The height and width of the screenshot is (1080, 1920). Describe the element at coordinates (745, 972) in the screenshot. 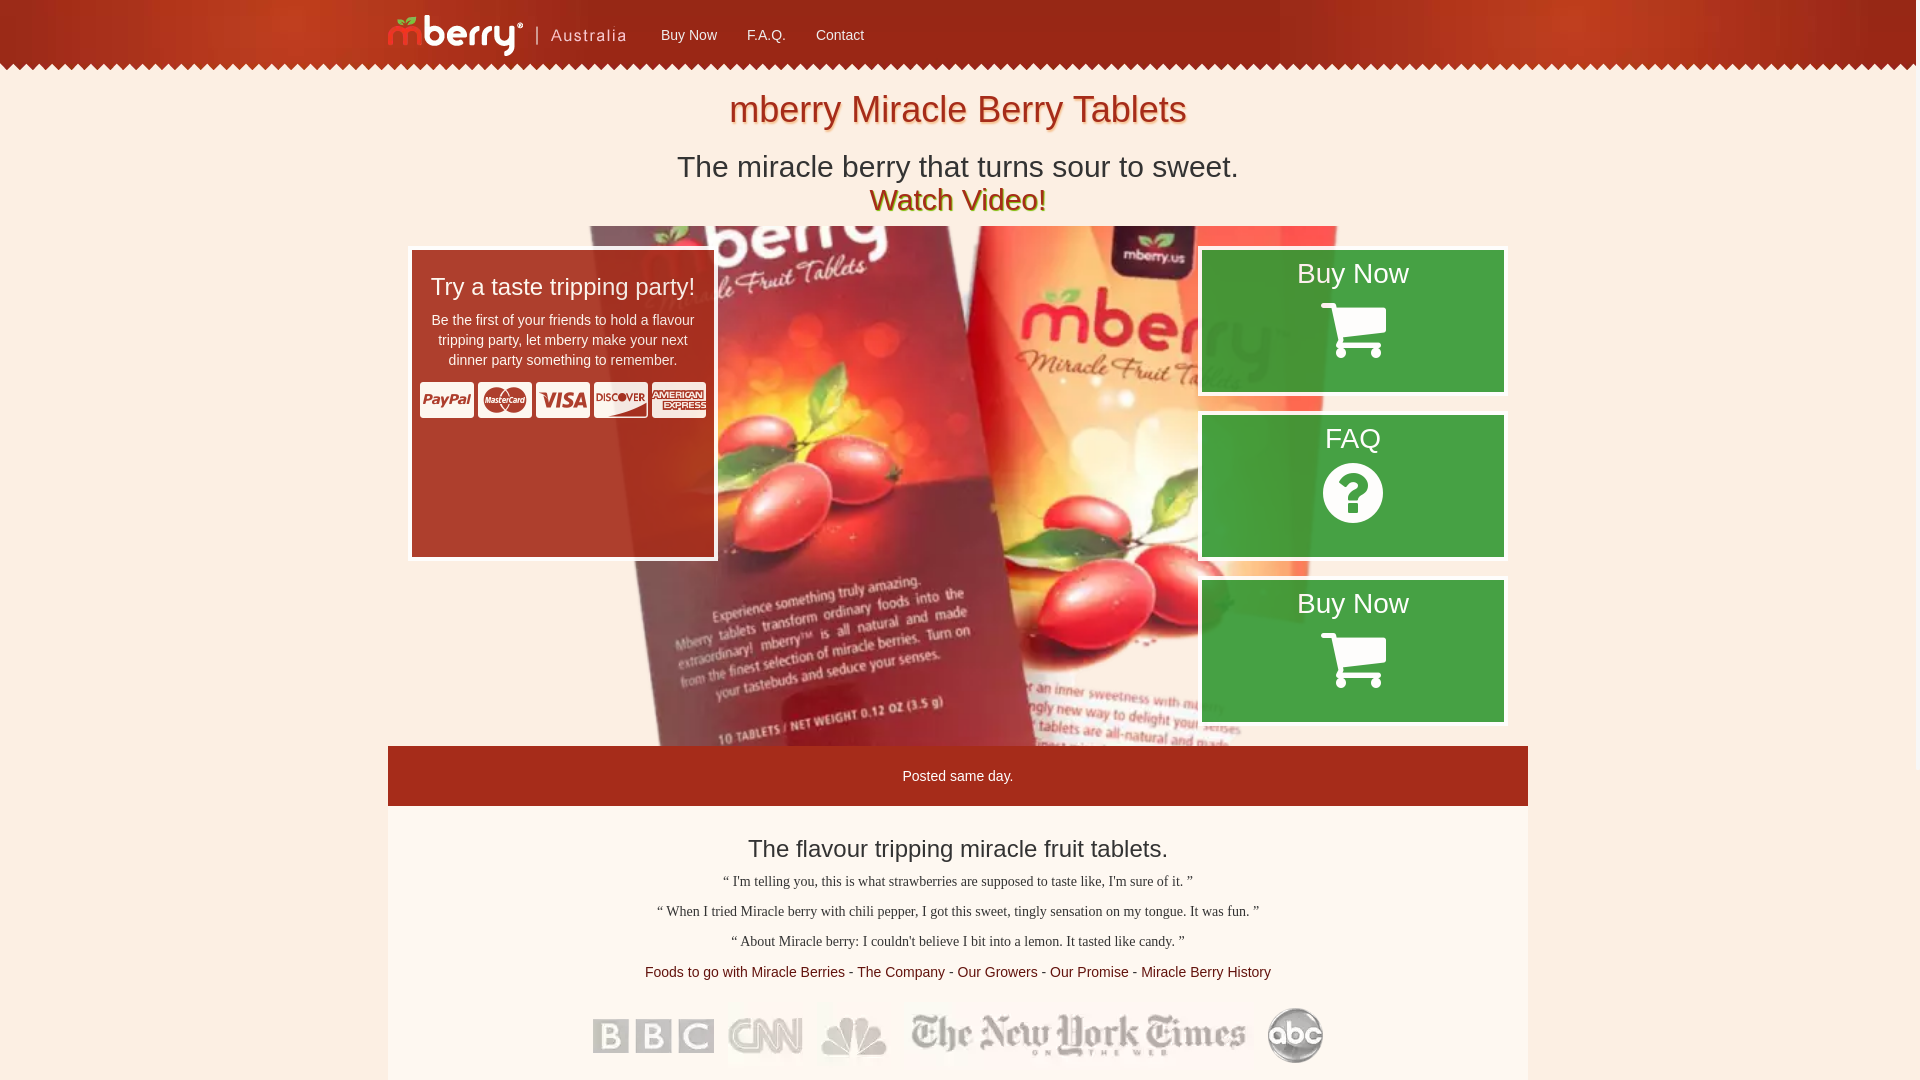

I see `Foods to go with Miracle Berries` at that location.